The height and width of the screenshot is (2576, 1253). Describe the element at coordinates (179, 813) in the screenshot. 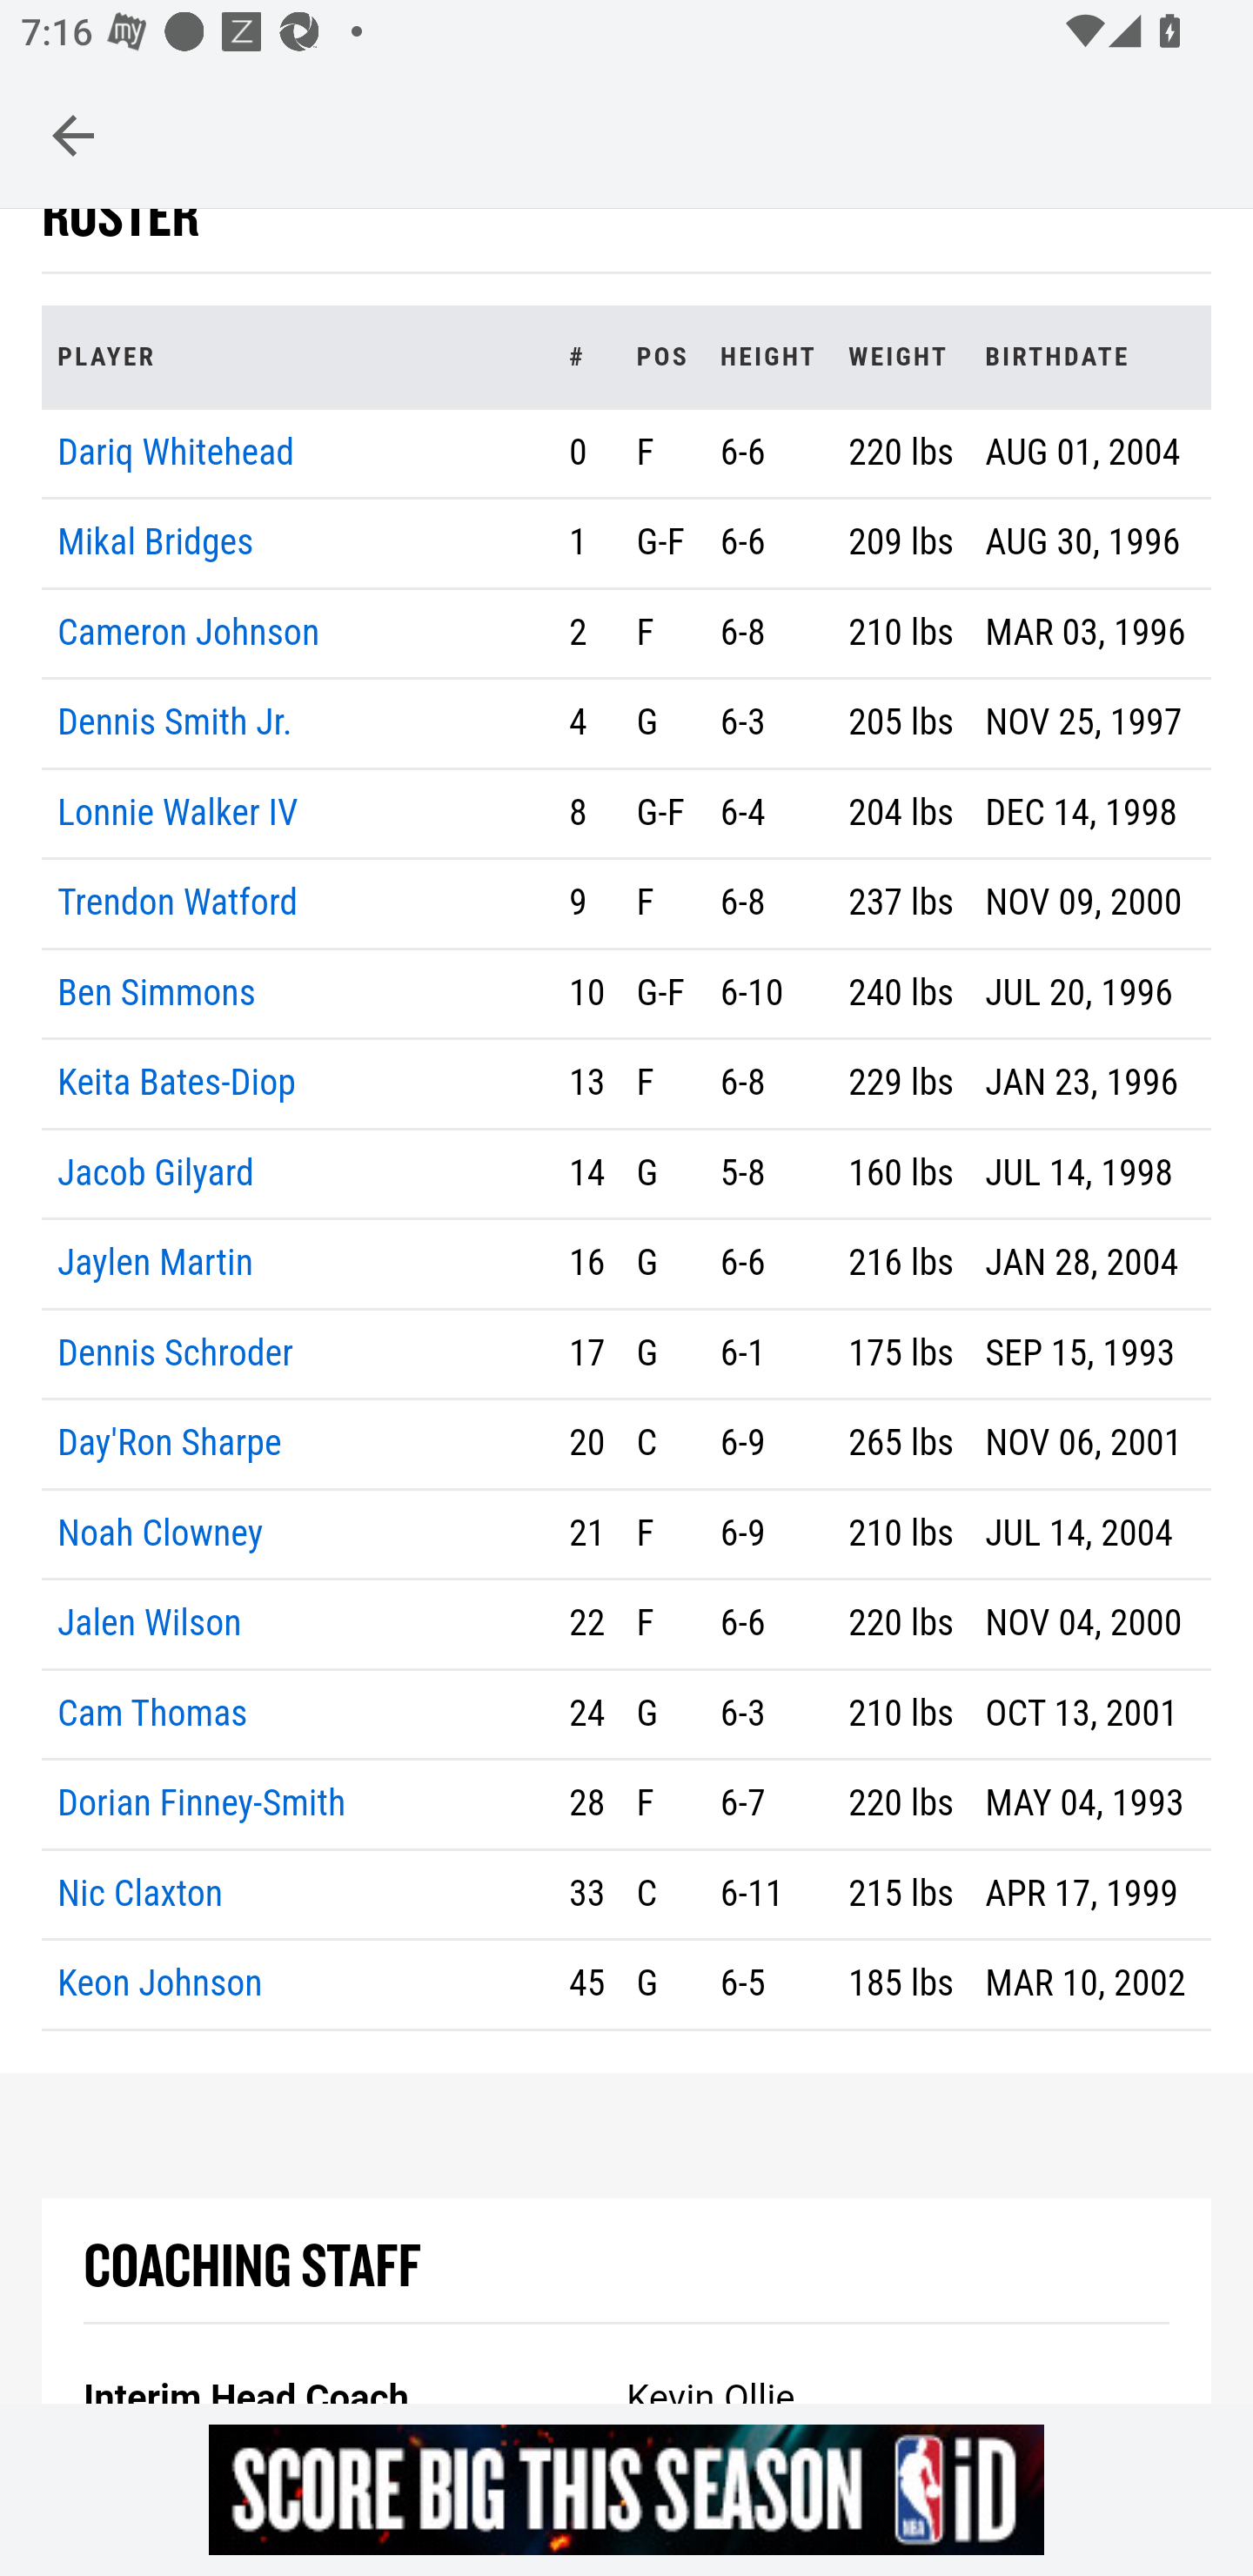

I see `Lonnie Walker IV` at that location.